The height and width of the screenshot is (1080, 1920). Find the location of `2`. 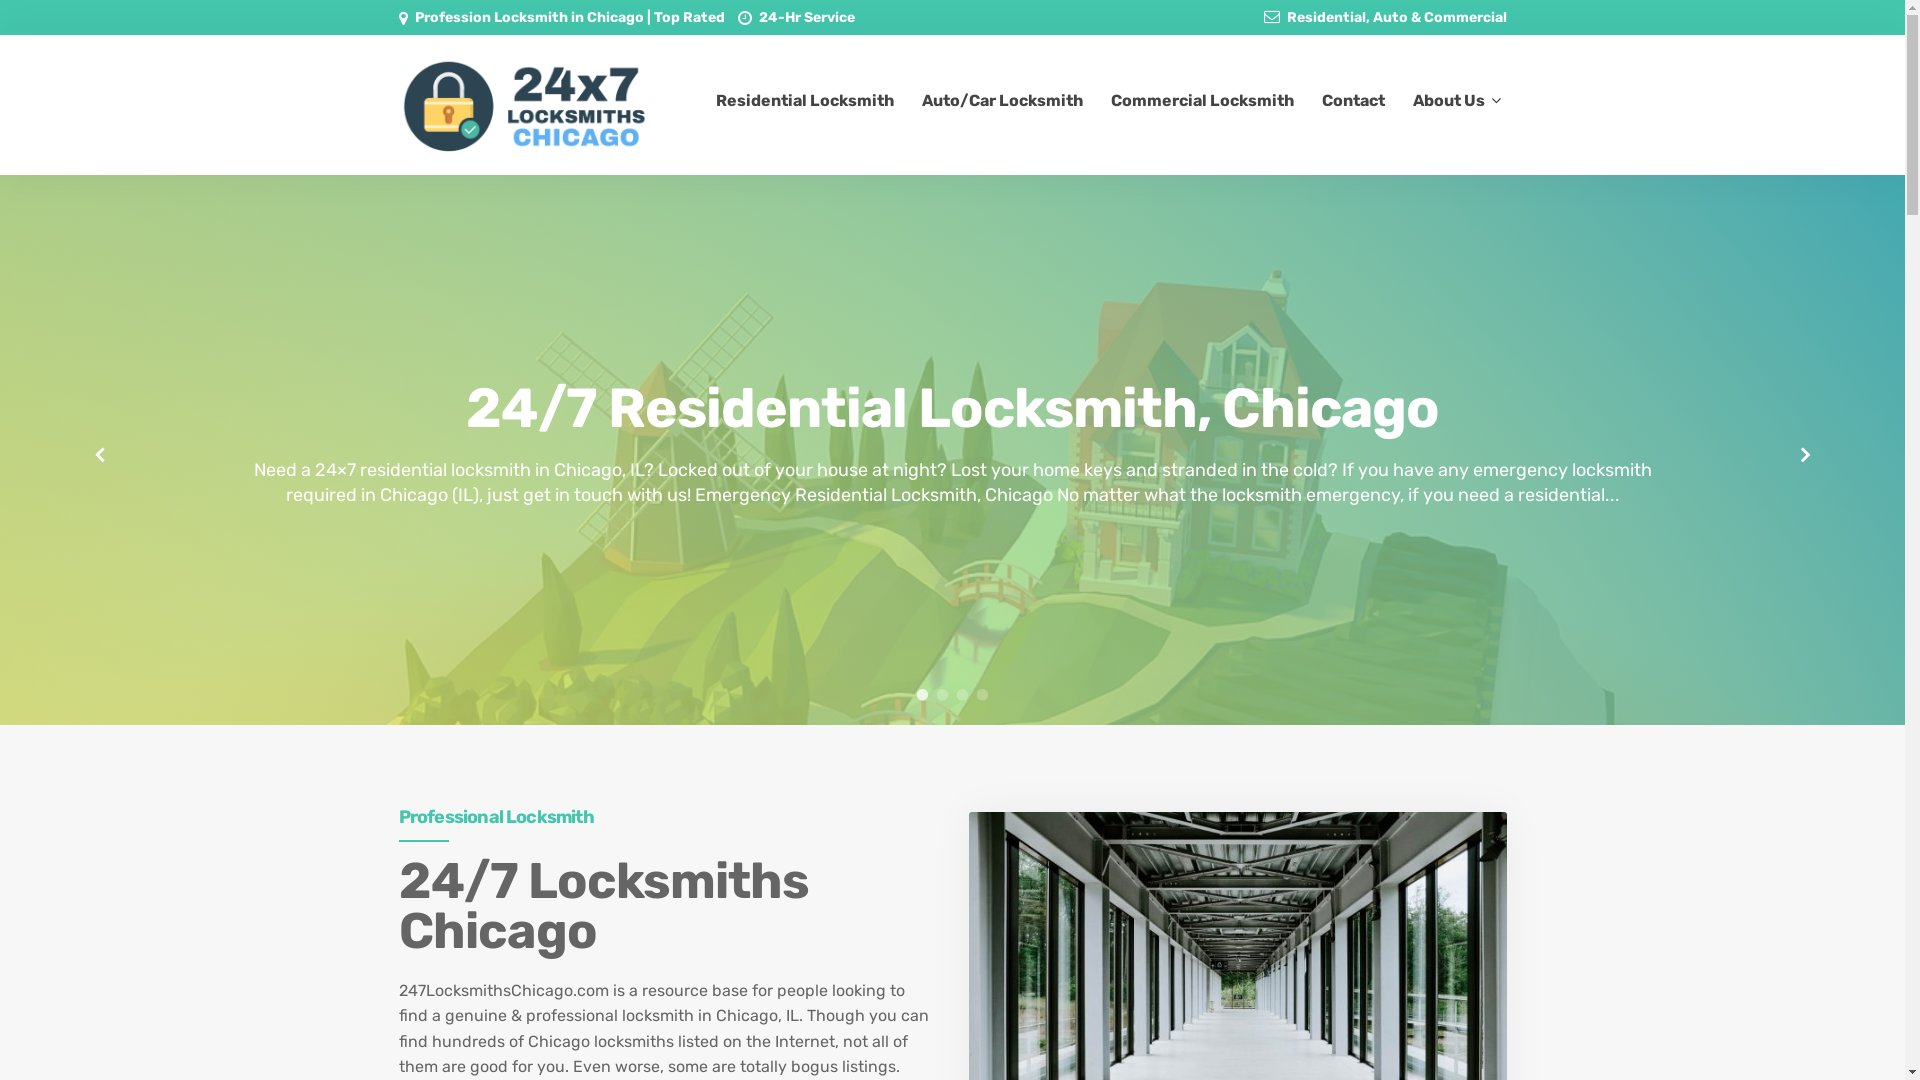

2 is located at coordinates (942, 695).